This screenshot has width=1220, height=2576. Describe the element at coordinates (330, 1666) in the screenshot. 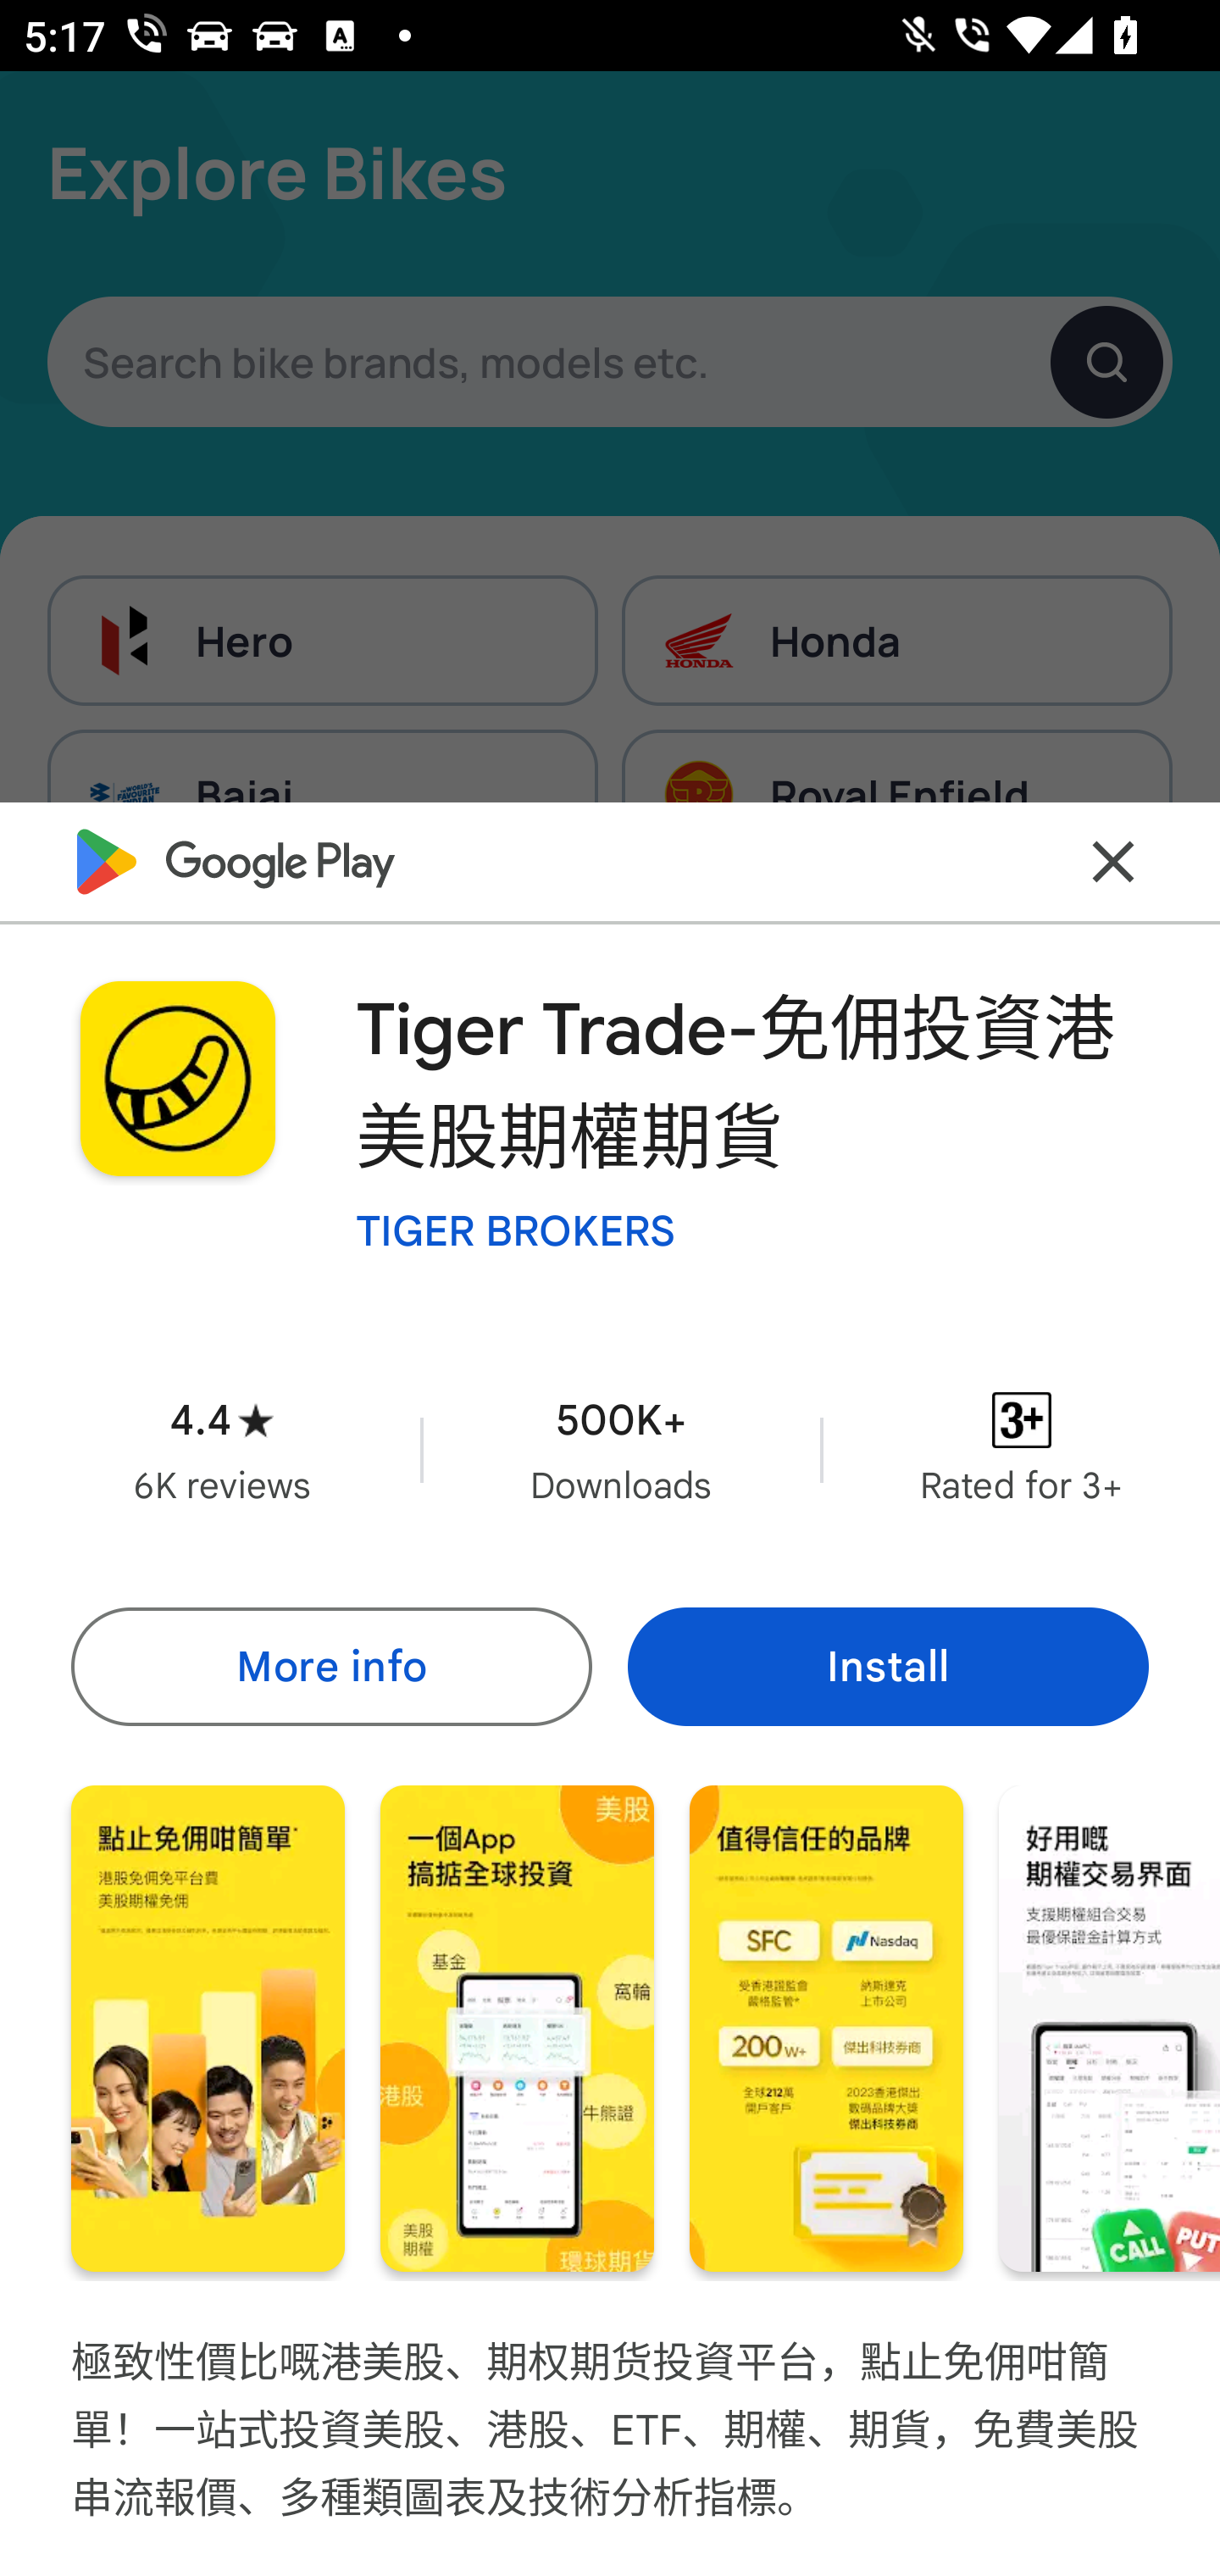

I see `More info` at that location.